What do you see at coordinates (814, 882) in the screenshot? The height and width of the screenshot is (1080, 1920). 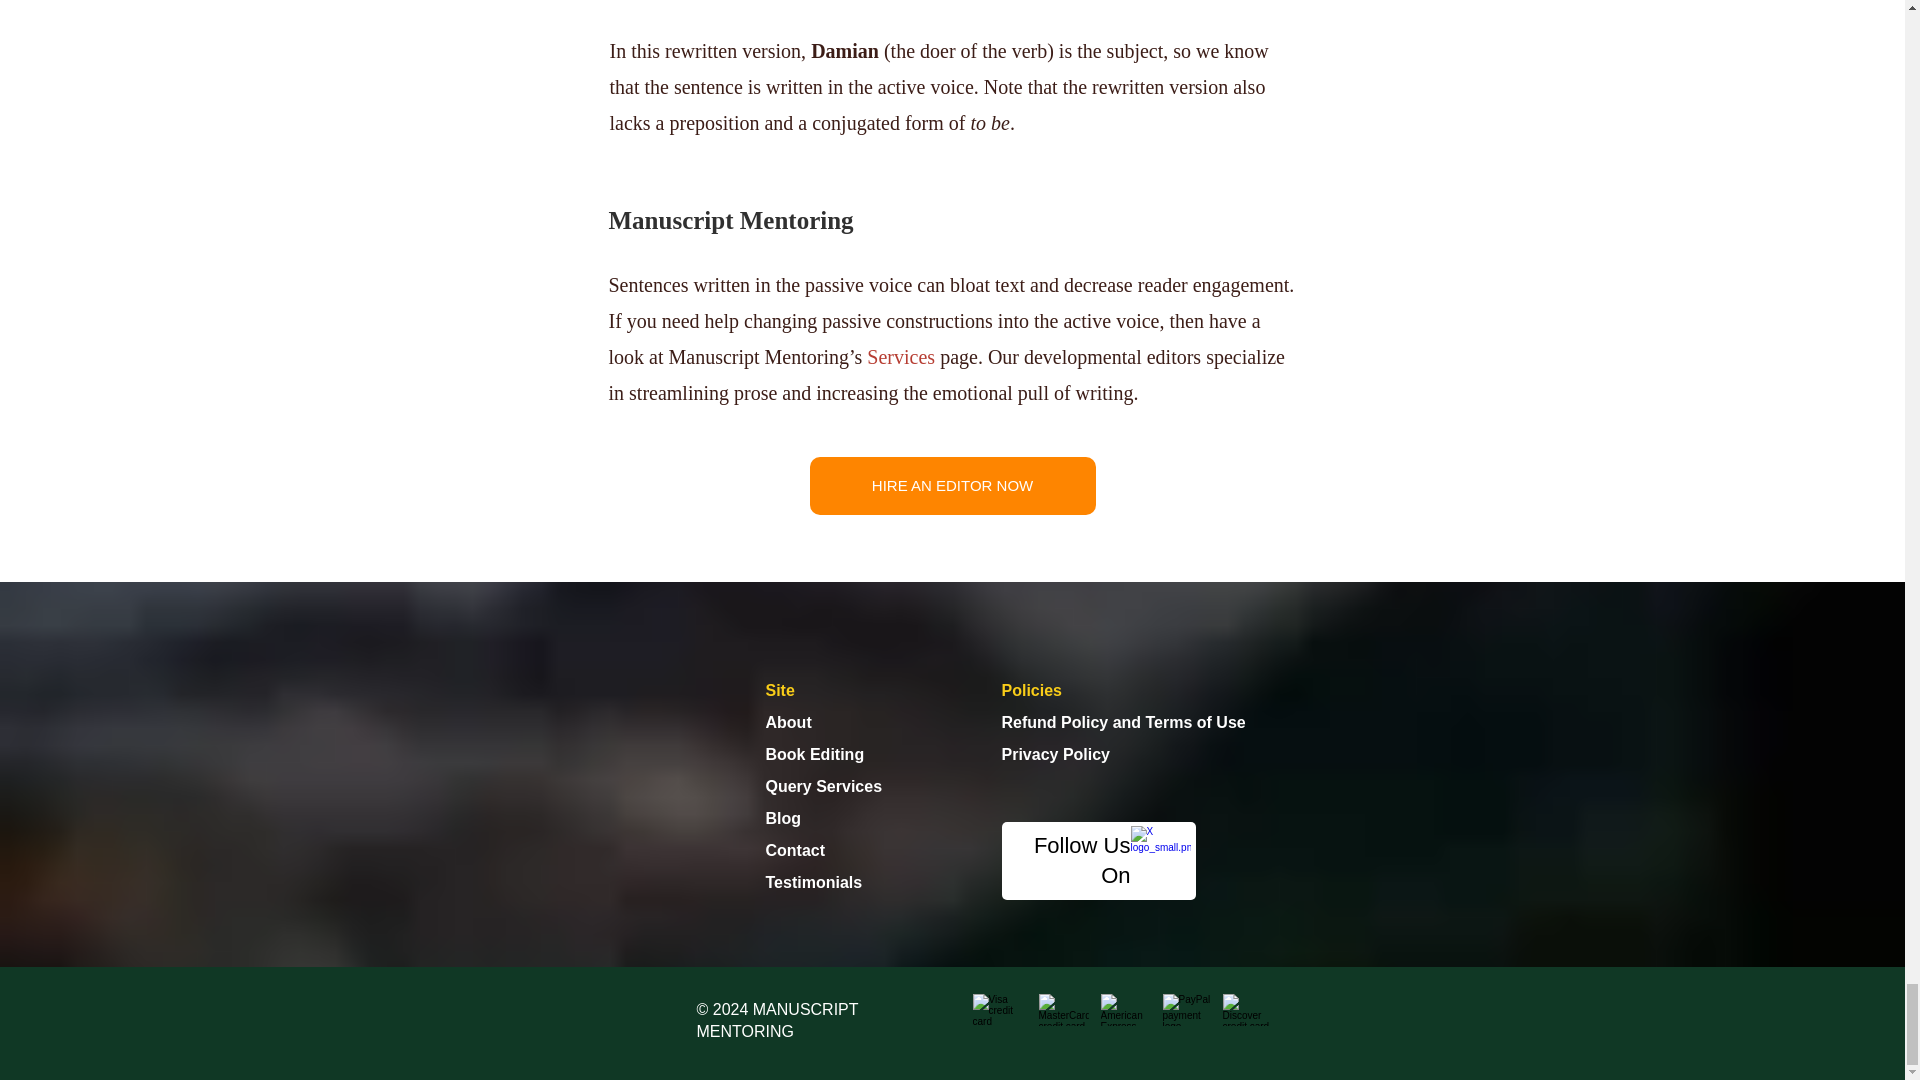 I see `Testimonials` at bounding box center [814, 882].